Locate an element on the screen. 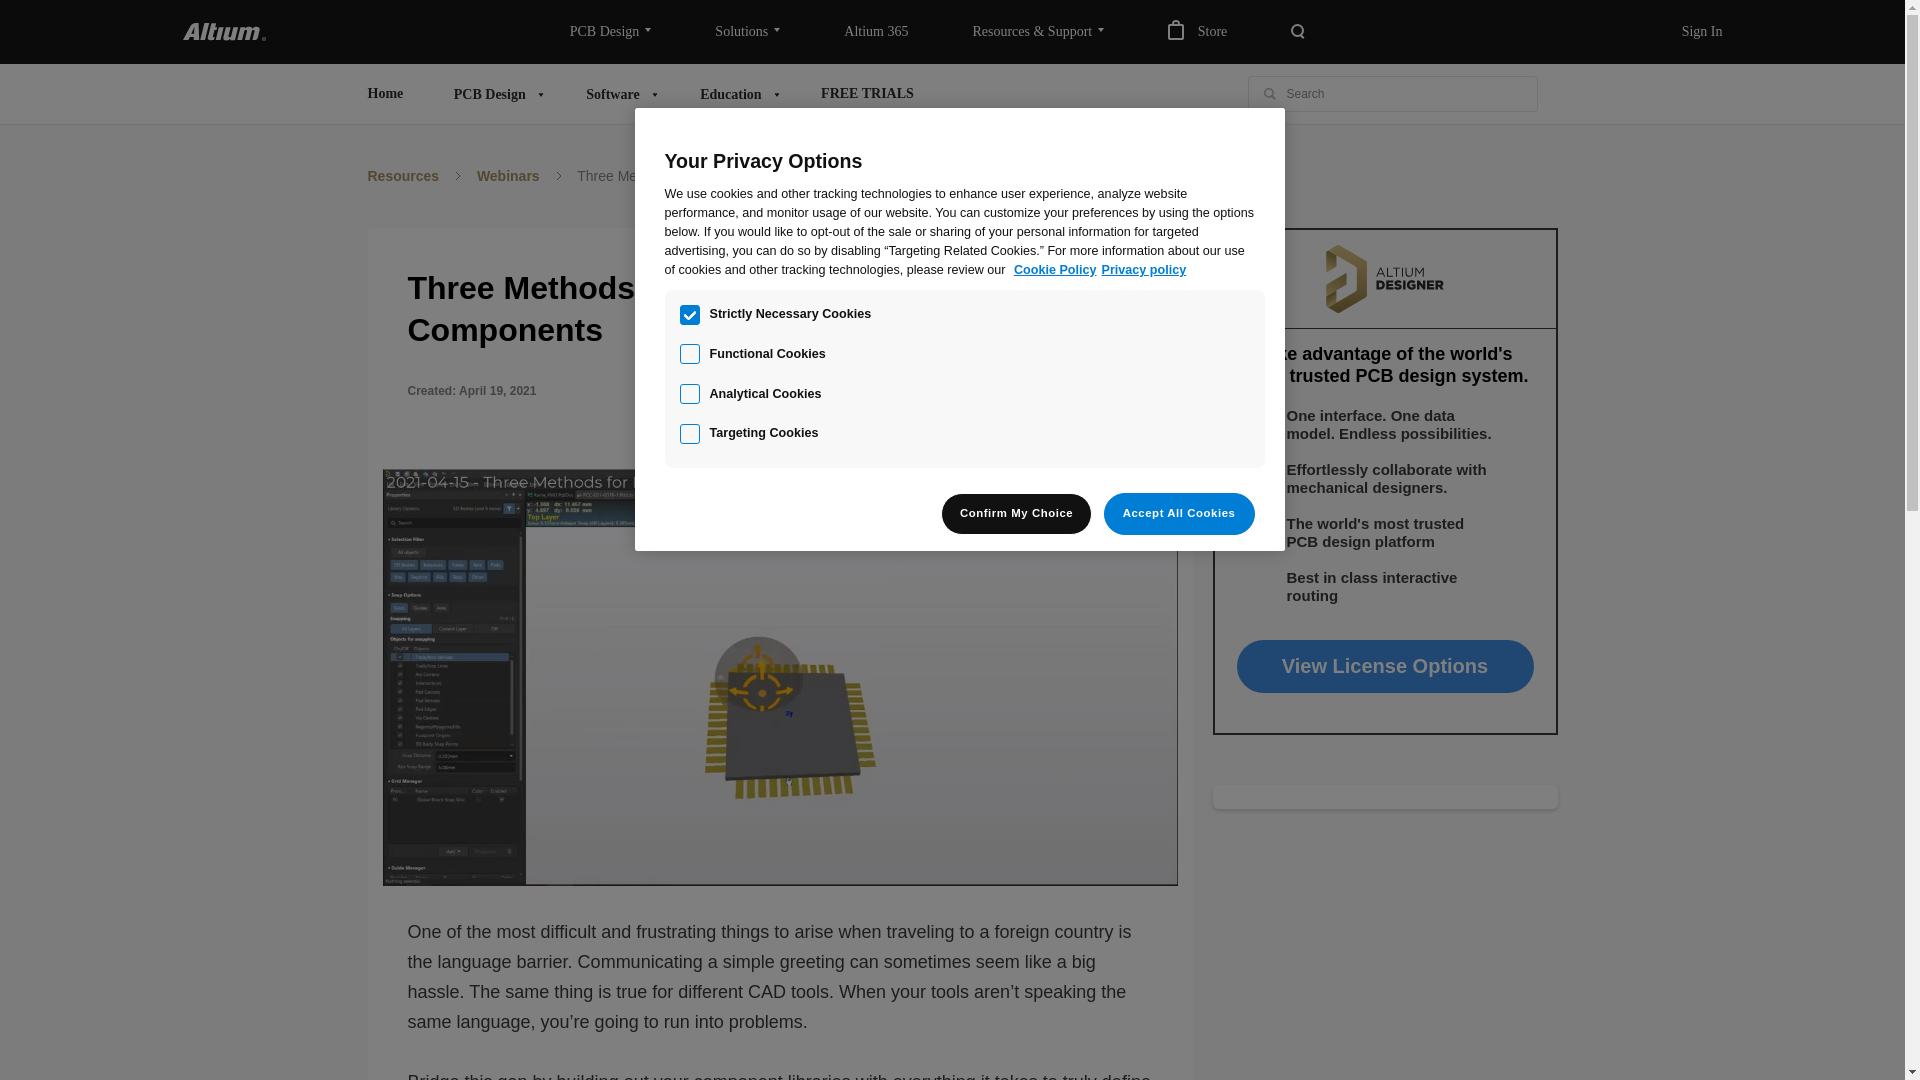 The height and width of the screenshot is (1080, 1920). Software by Altium is located at coordinates (617, 93).